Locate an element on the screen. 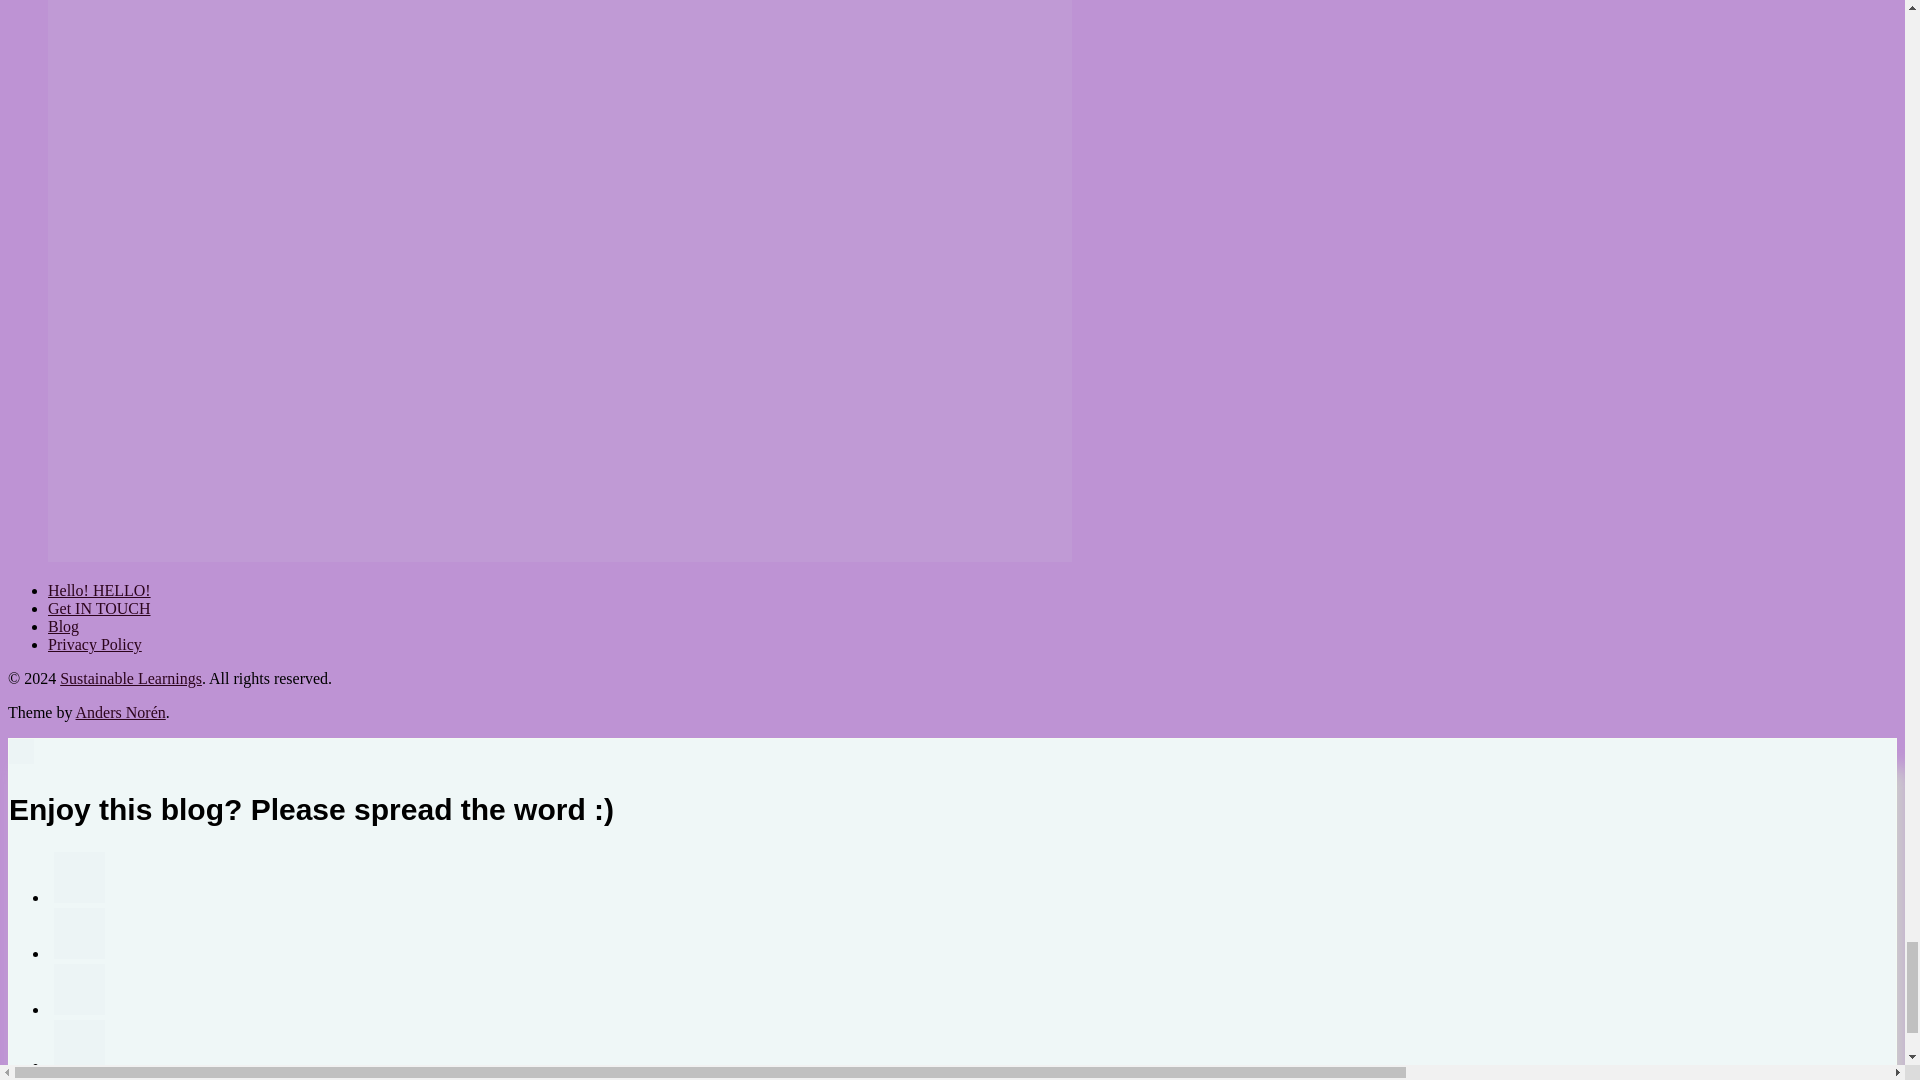 This screenshot has width=1920, height=1080. Twitter is located at coordinates (79, 1045).